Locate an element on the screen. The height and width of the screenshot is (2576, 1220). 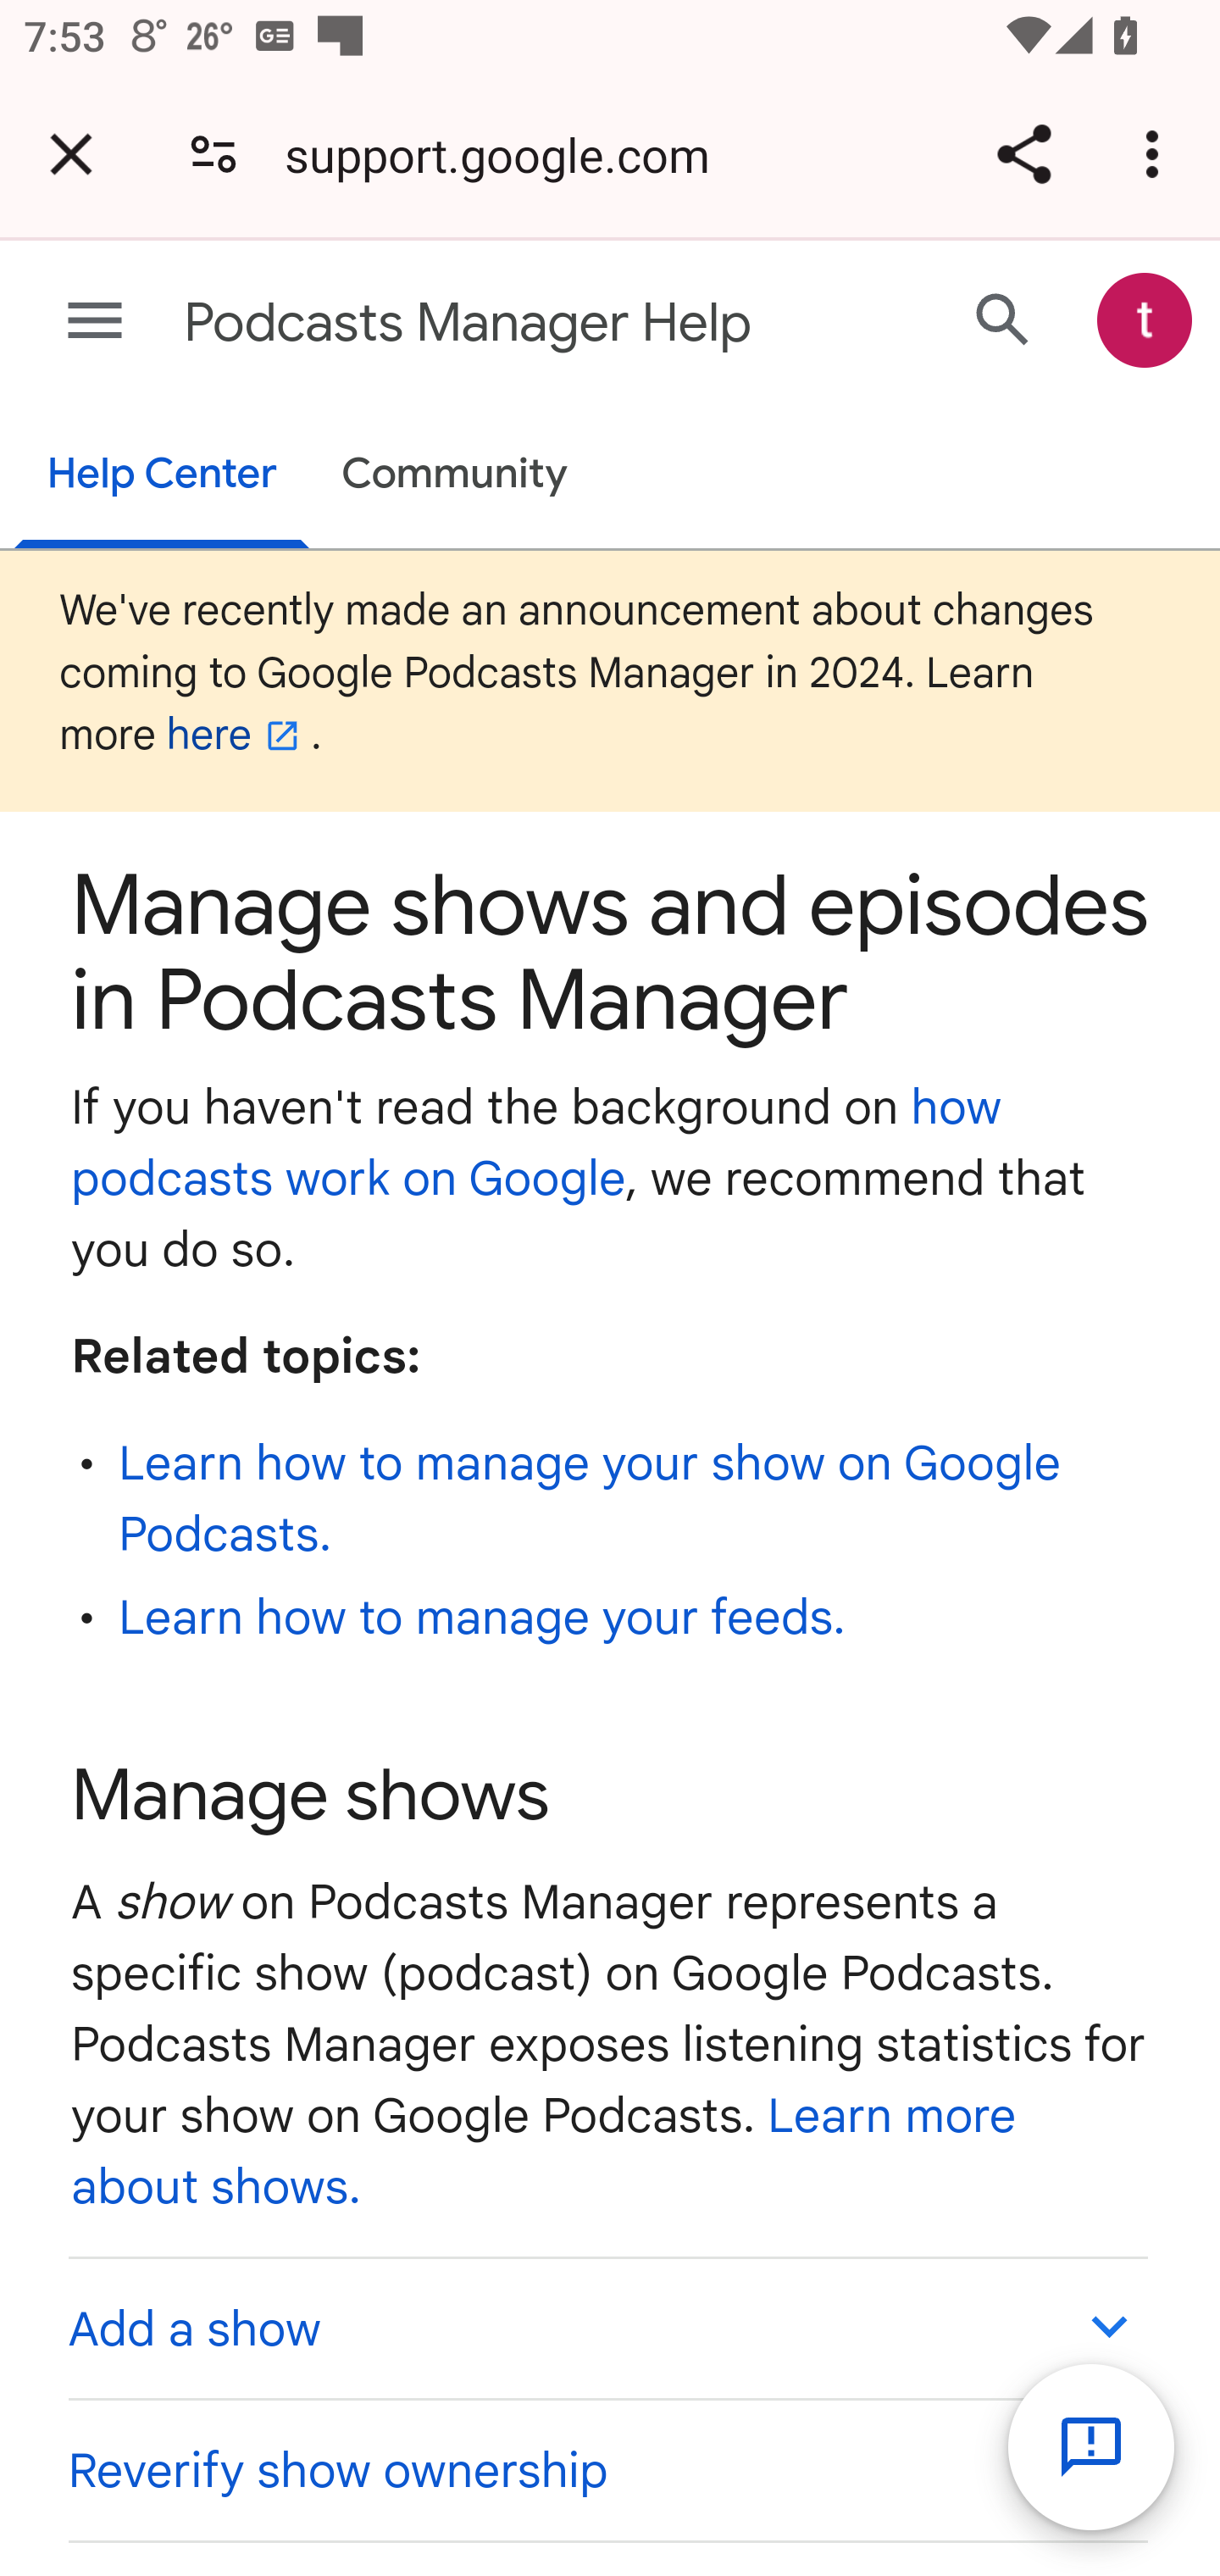
how podcasts work on Google is located at coordinates (536, 1143).